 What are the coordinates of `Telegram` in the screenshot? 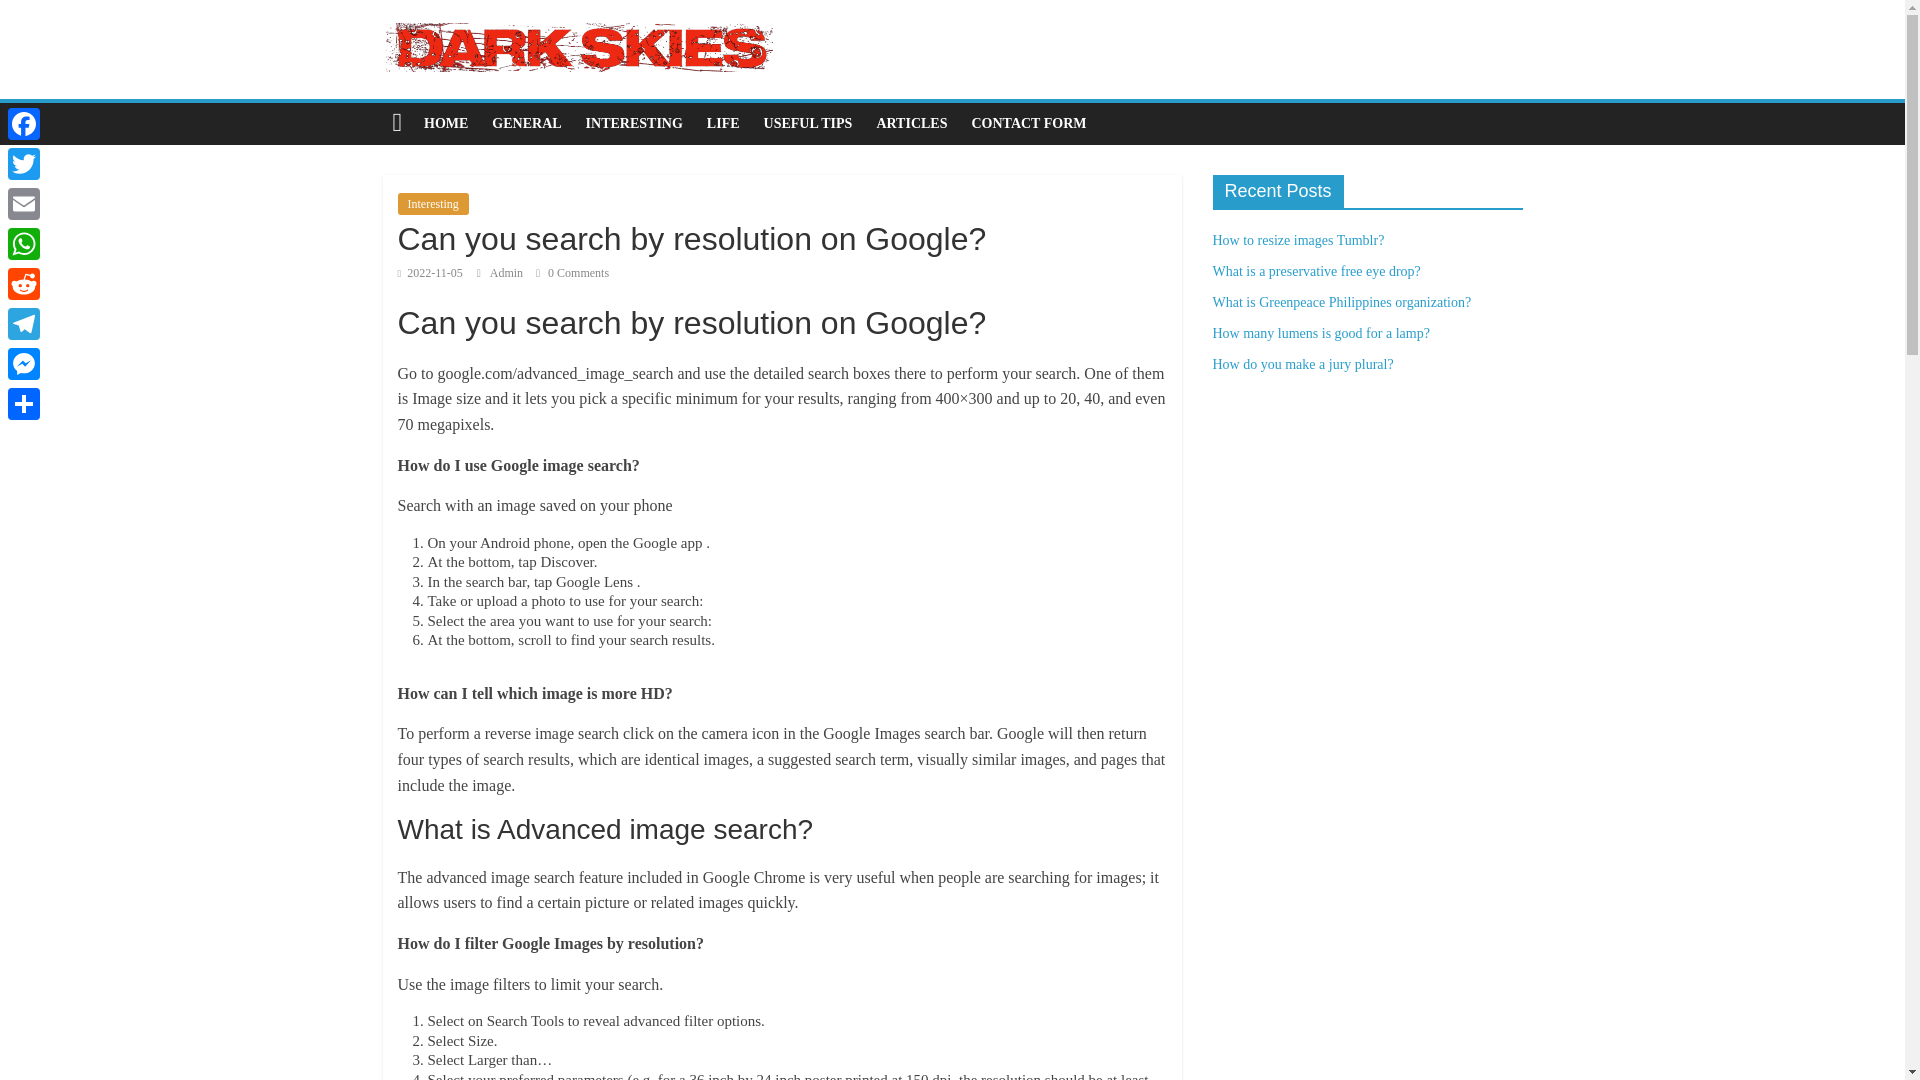 It's located at (24, 324).